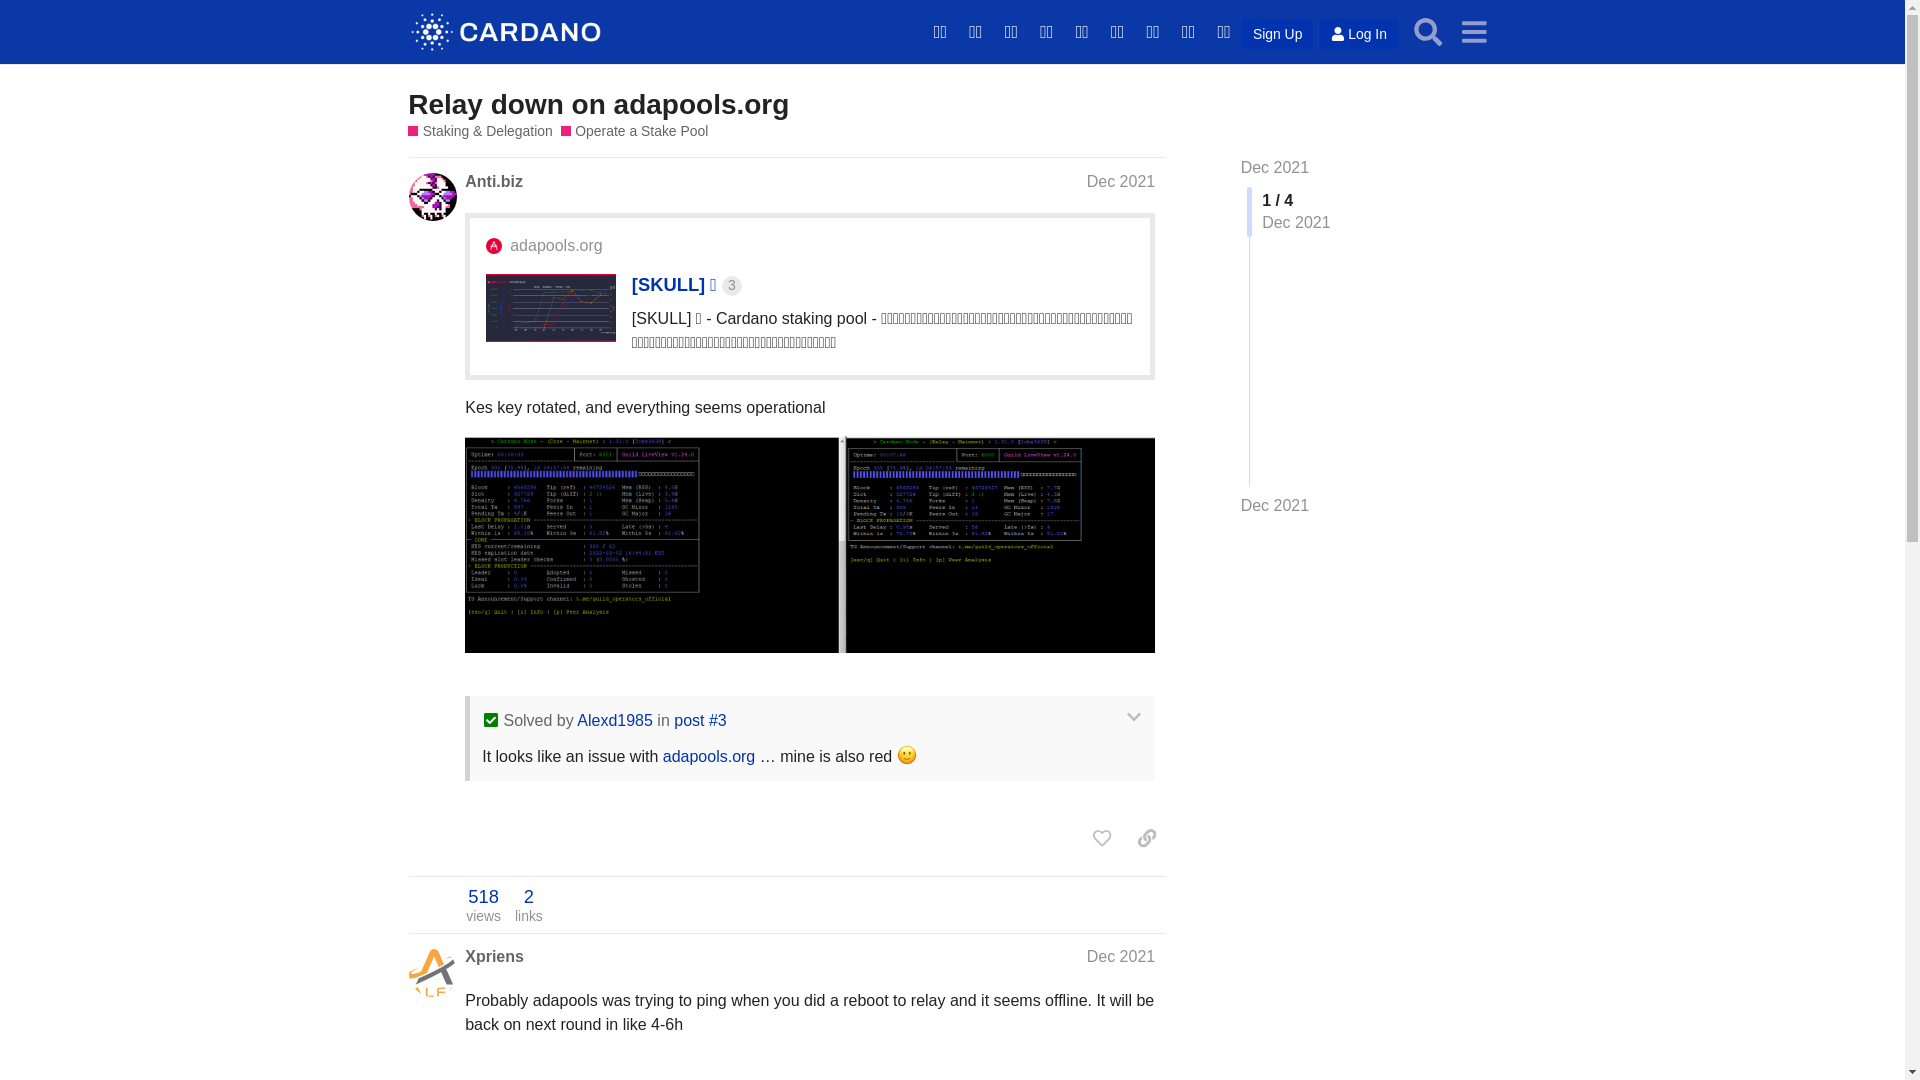  I want to click on Jump to the last post, so click(1274, 505).